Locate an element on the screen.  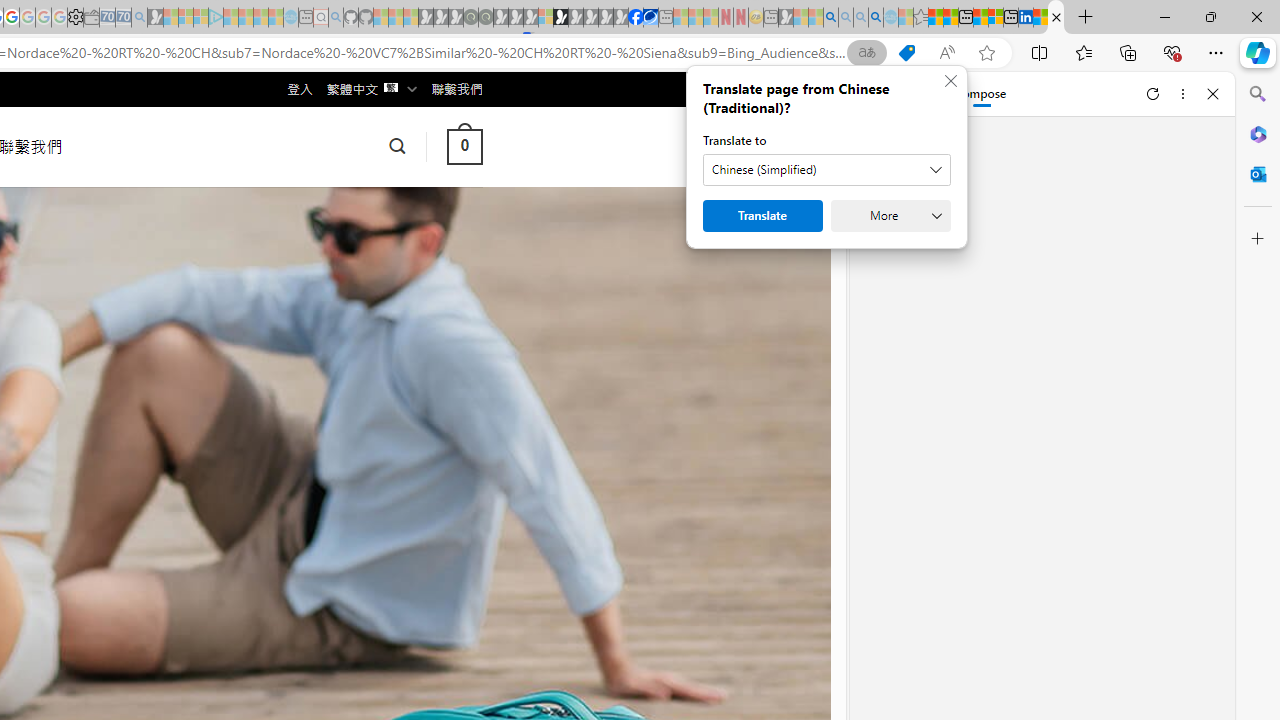
Chat is located at coordinates (884, 94).